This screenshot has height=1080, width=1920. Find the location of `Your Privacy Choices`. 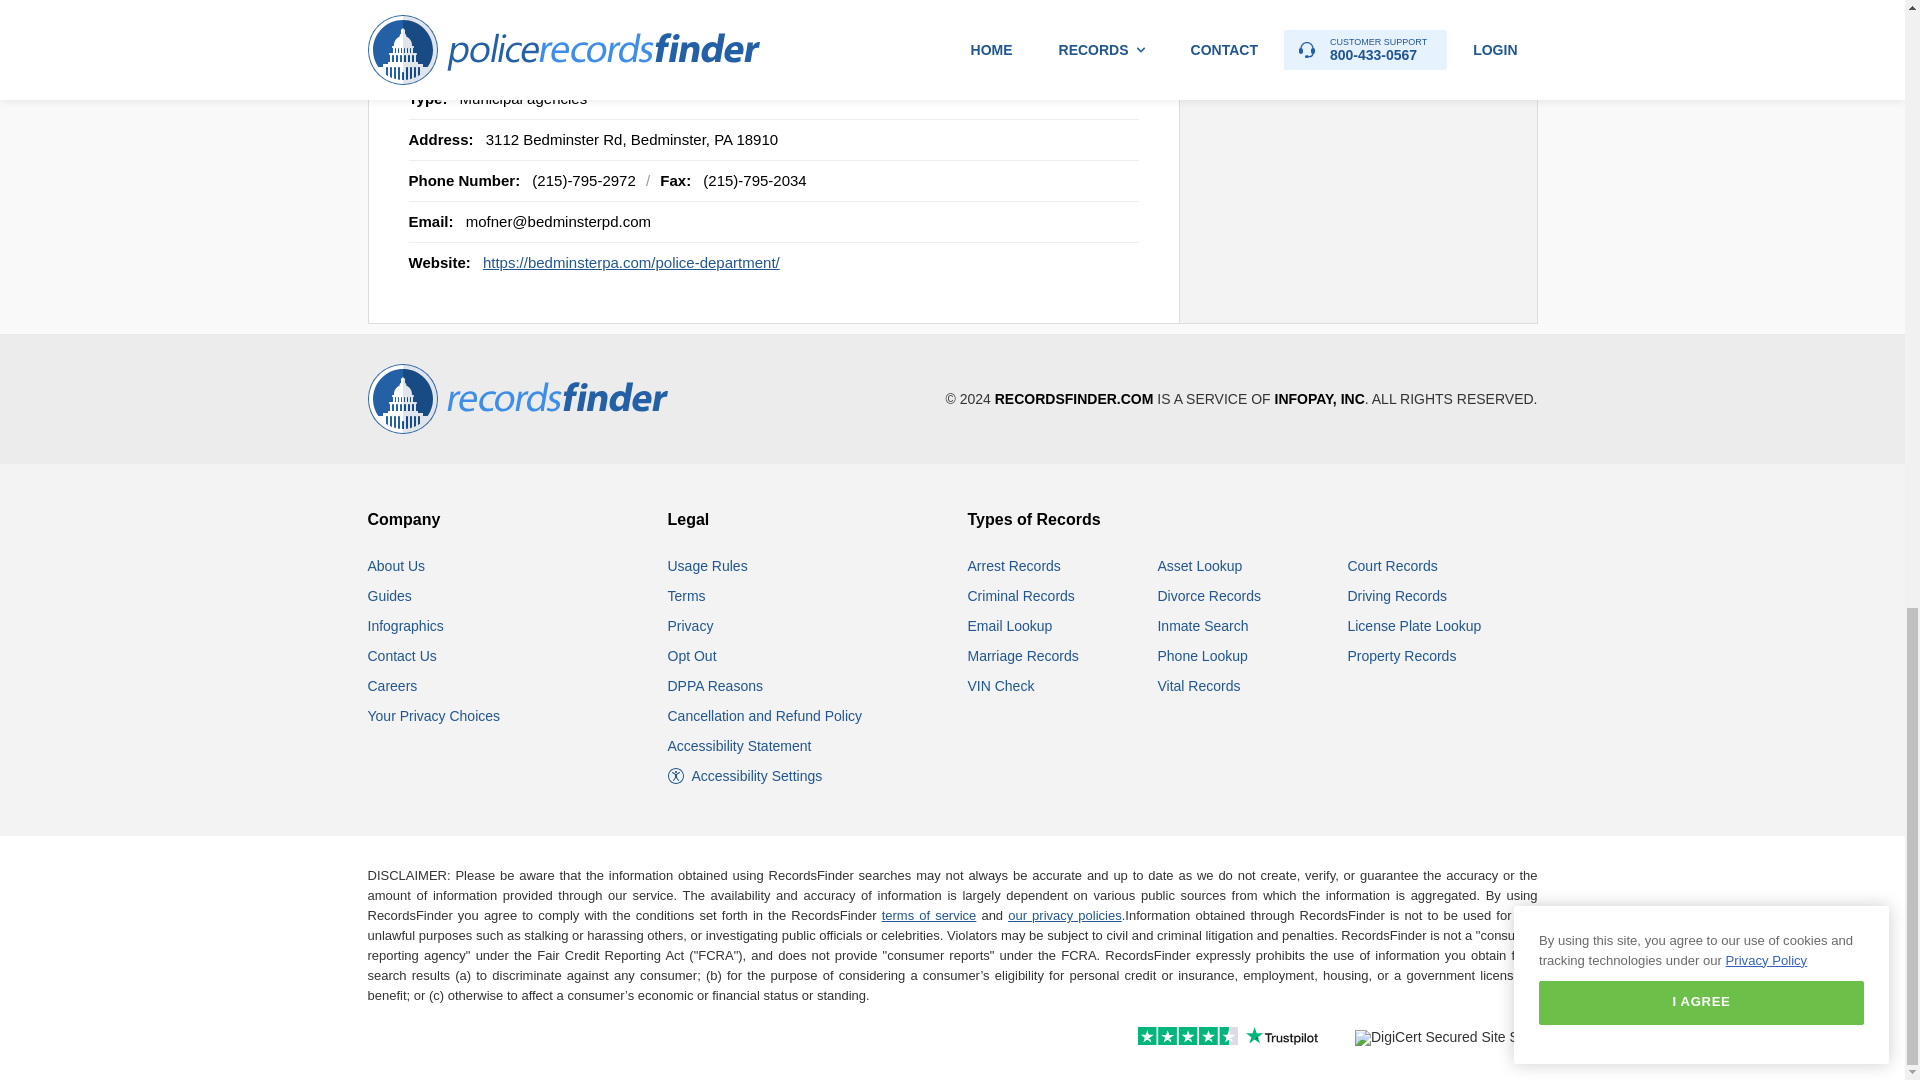

Your Privacy Choices is located at coordinates (434, 716).